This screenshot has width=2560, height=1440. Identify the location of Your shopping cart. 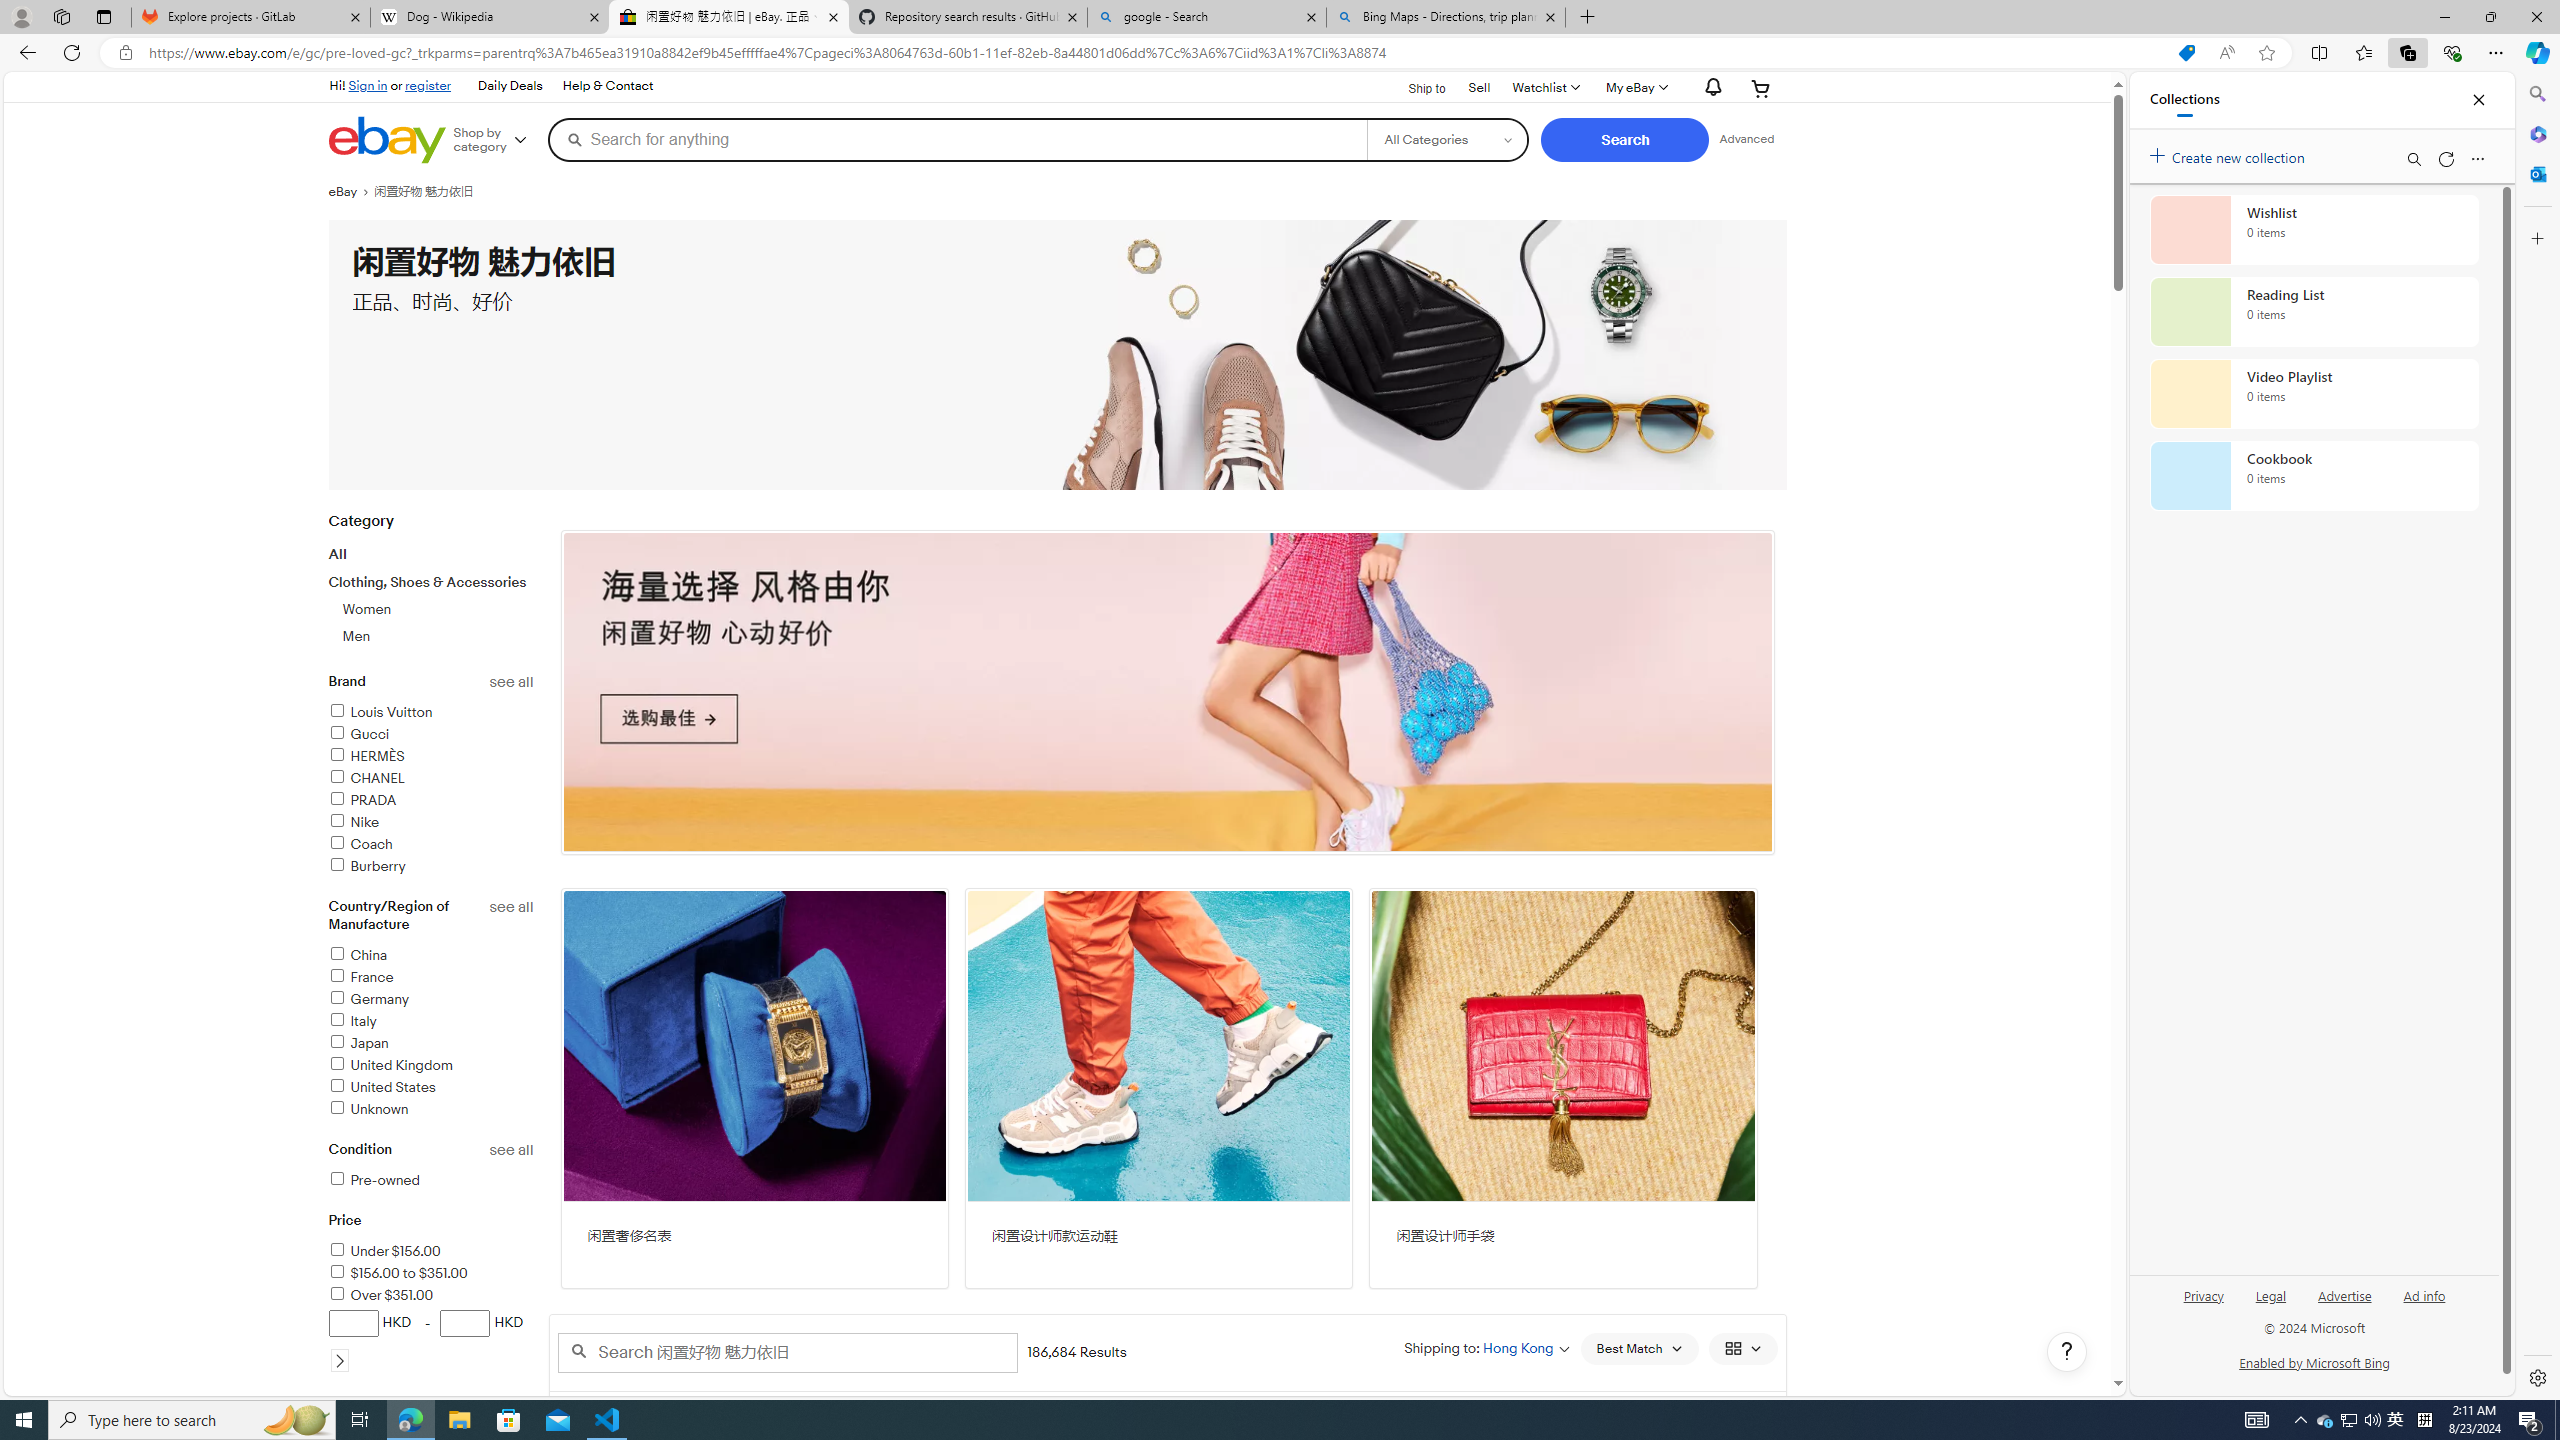
(1761, 88).